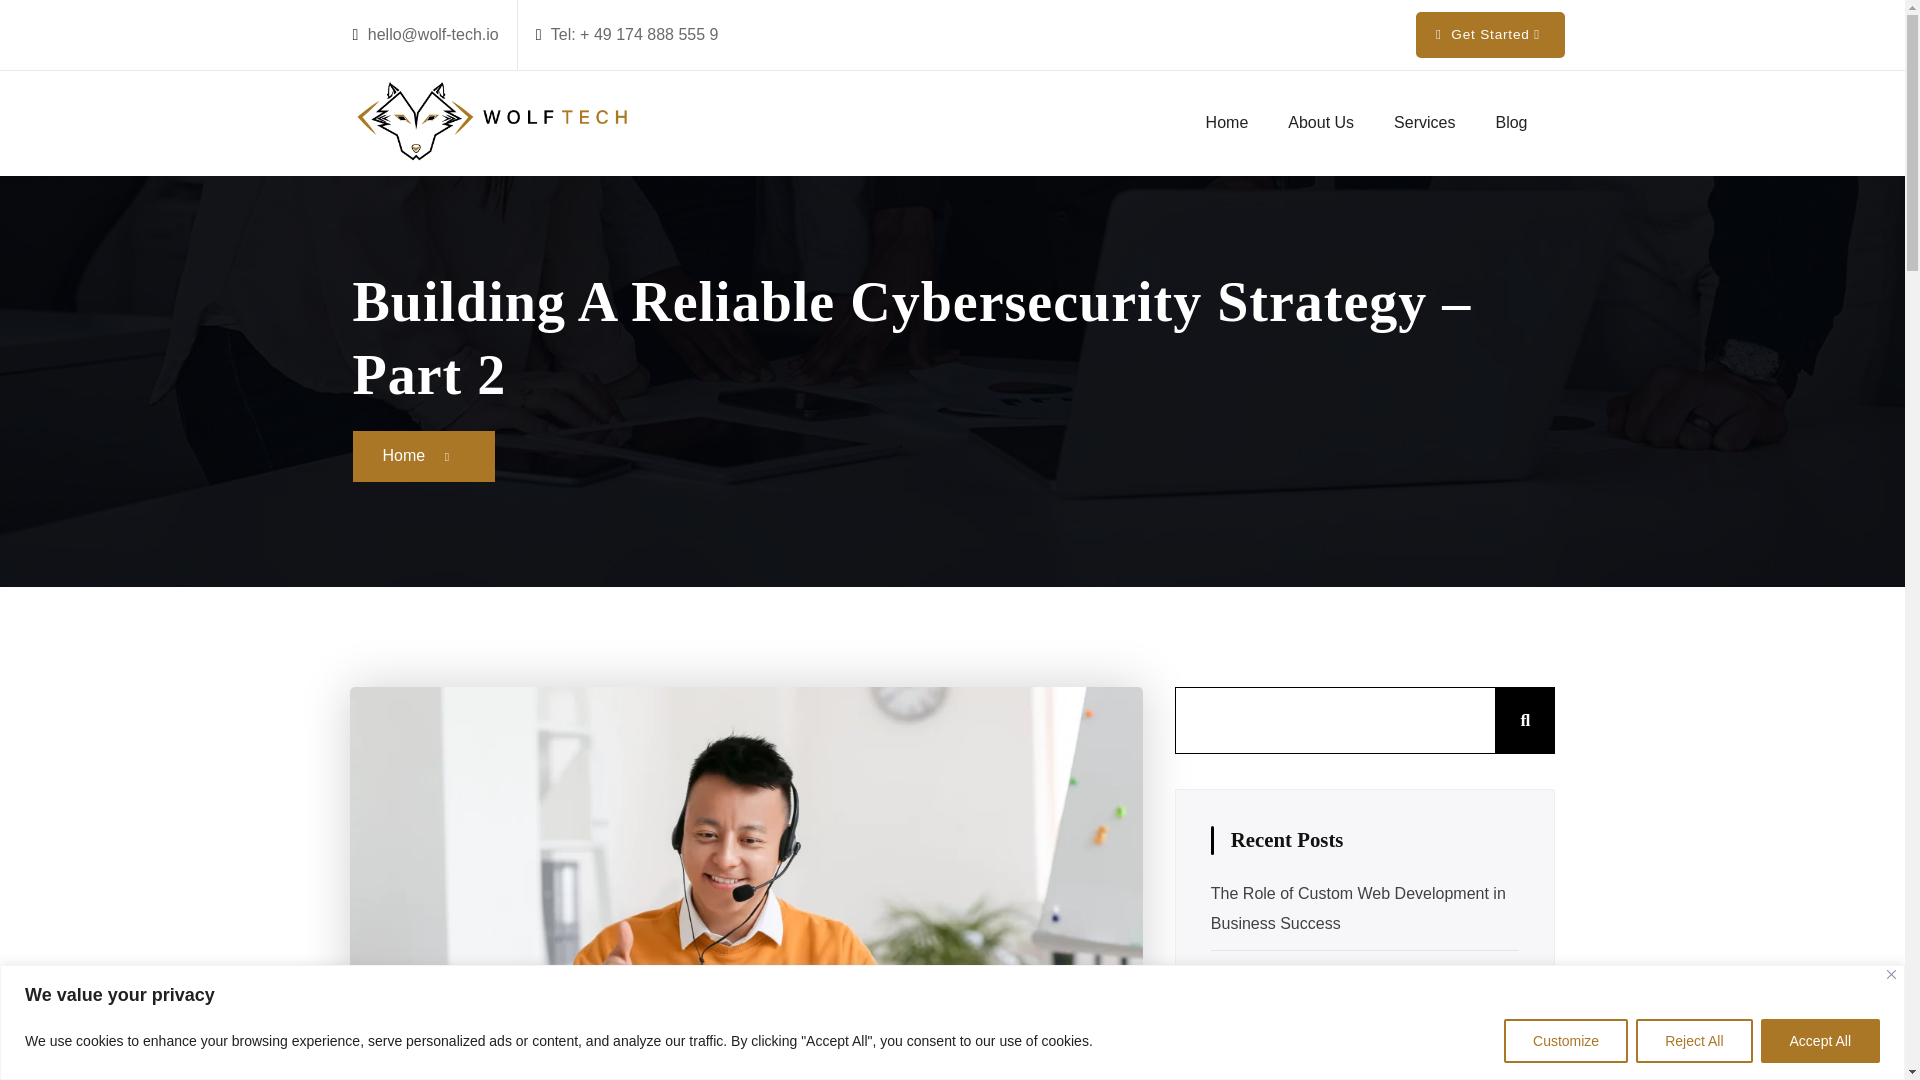 This screenshot has height=1080, width=1920. Describe the element at coordinates (403, 456) in the screenshot. I see `Home` at that location.